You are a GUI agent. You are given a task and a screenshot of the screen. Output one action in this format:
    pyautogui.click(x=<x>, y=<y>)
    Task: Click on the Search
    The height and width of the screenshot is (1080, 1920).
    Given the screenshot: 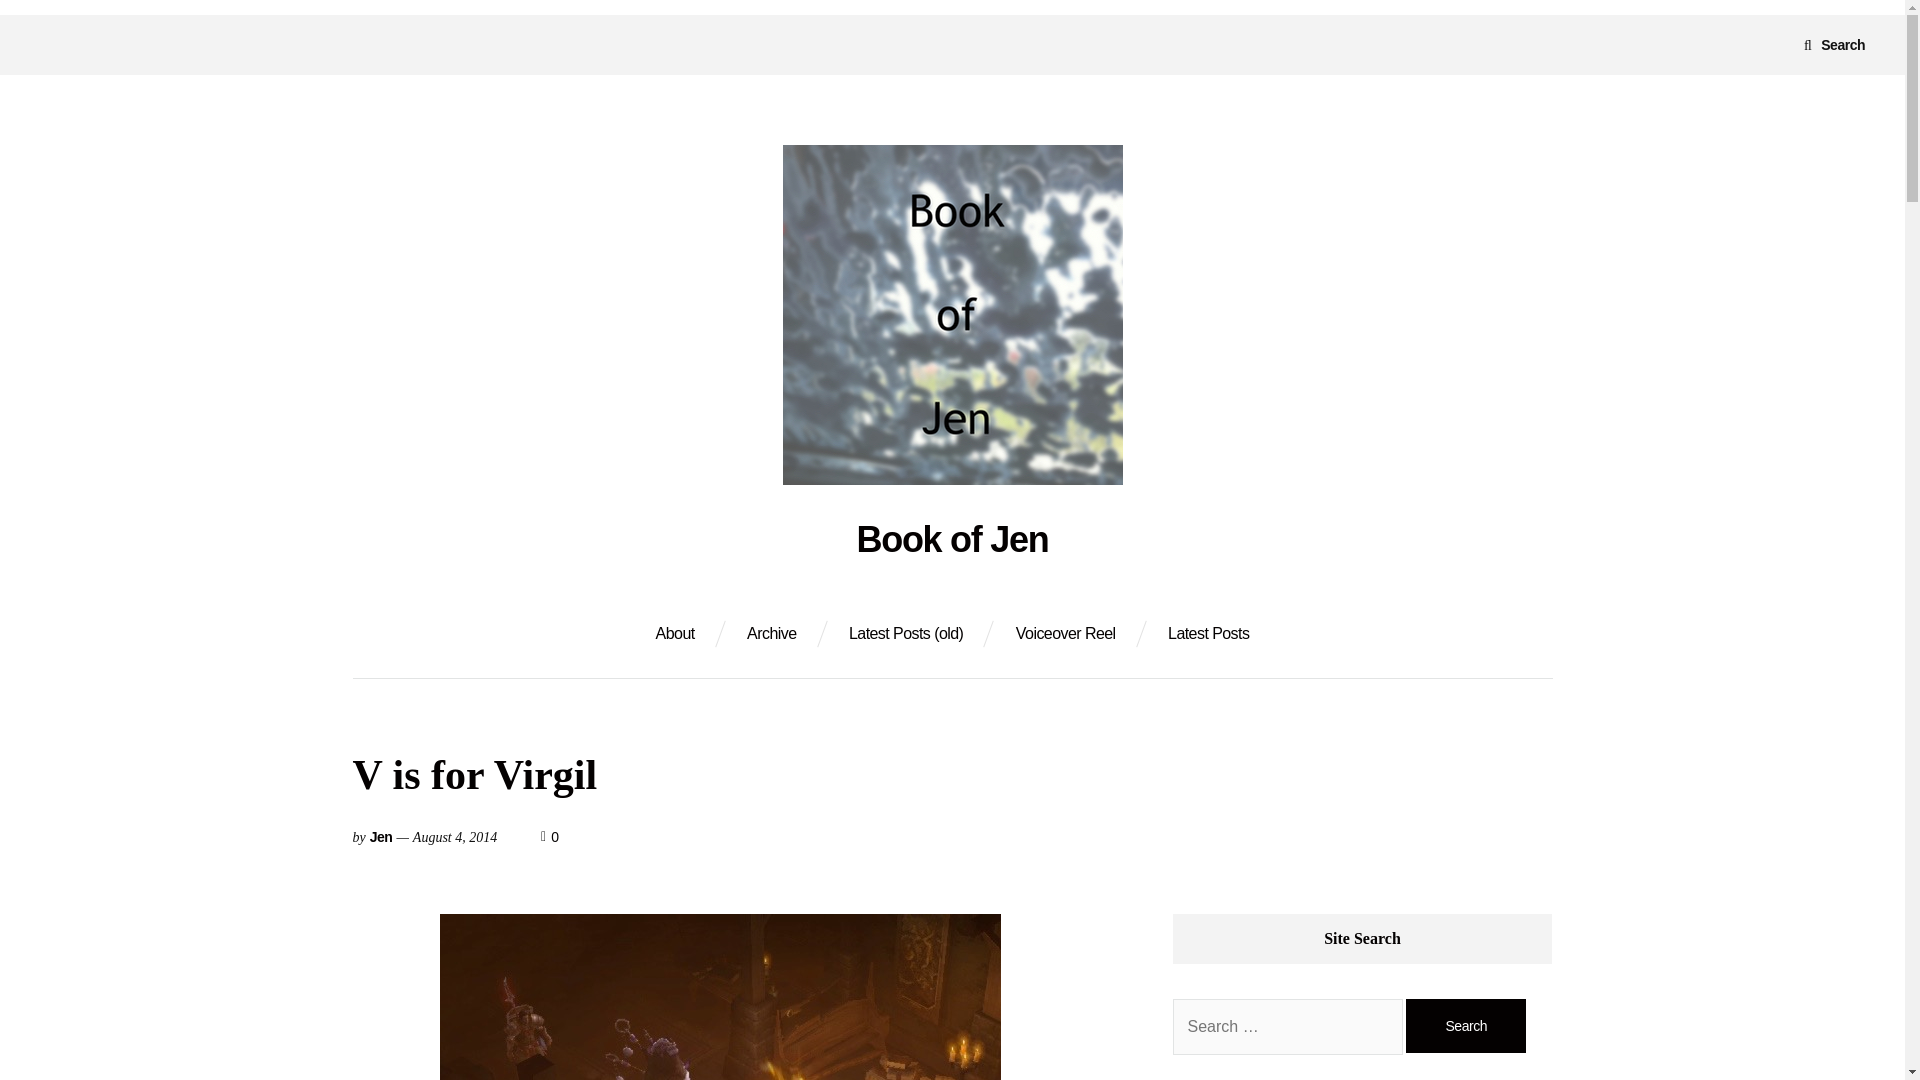 What is the action you would take?
    pyautogui.click(x=1065, y=634)
    